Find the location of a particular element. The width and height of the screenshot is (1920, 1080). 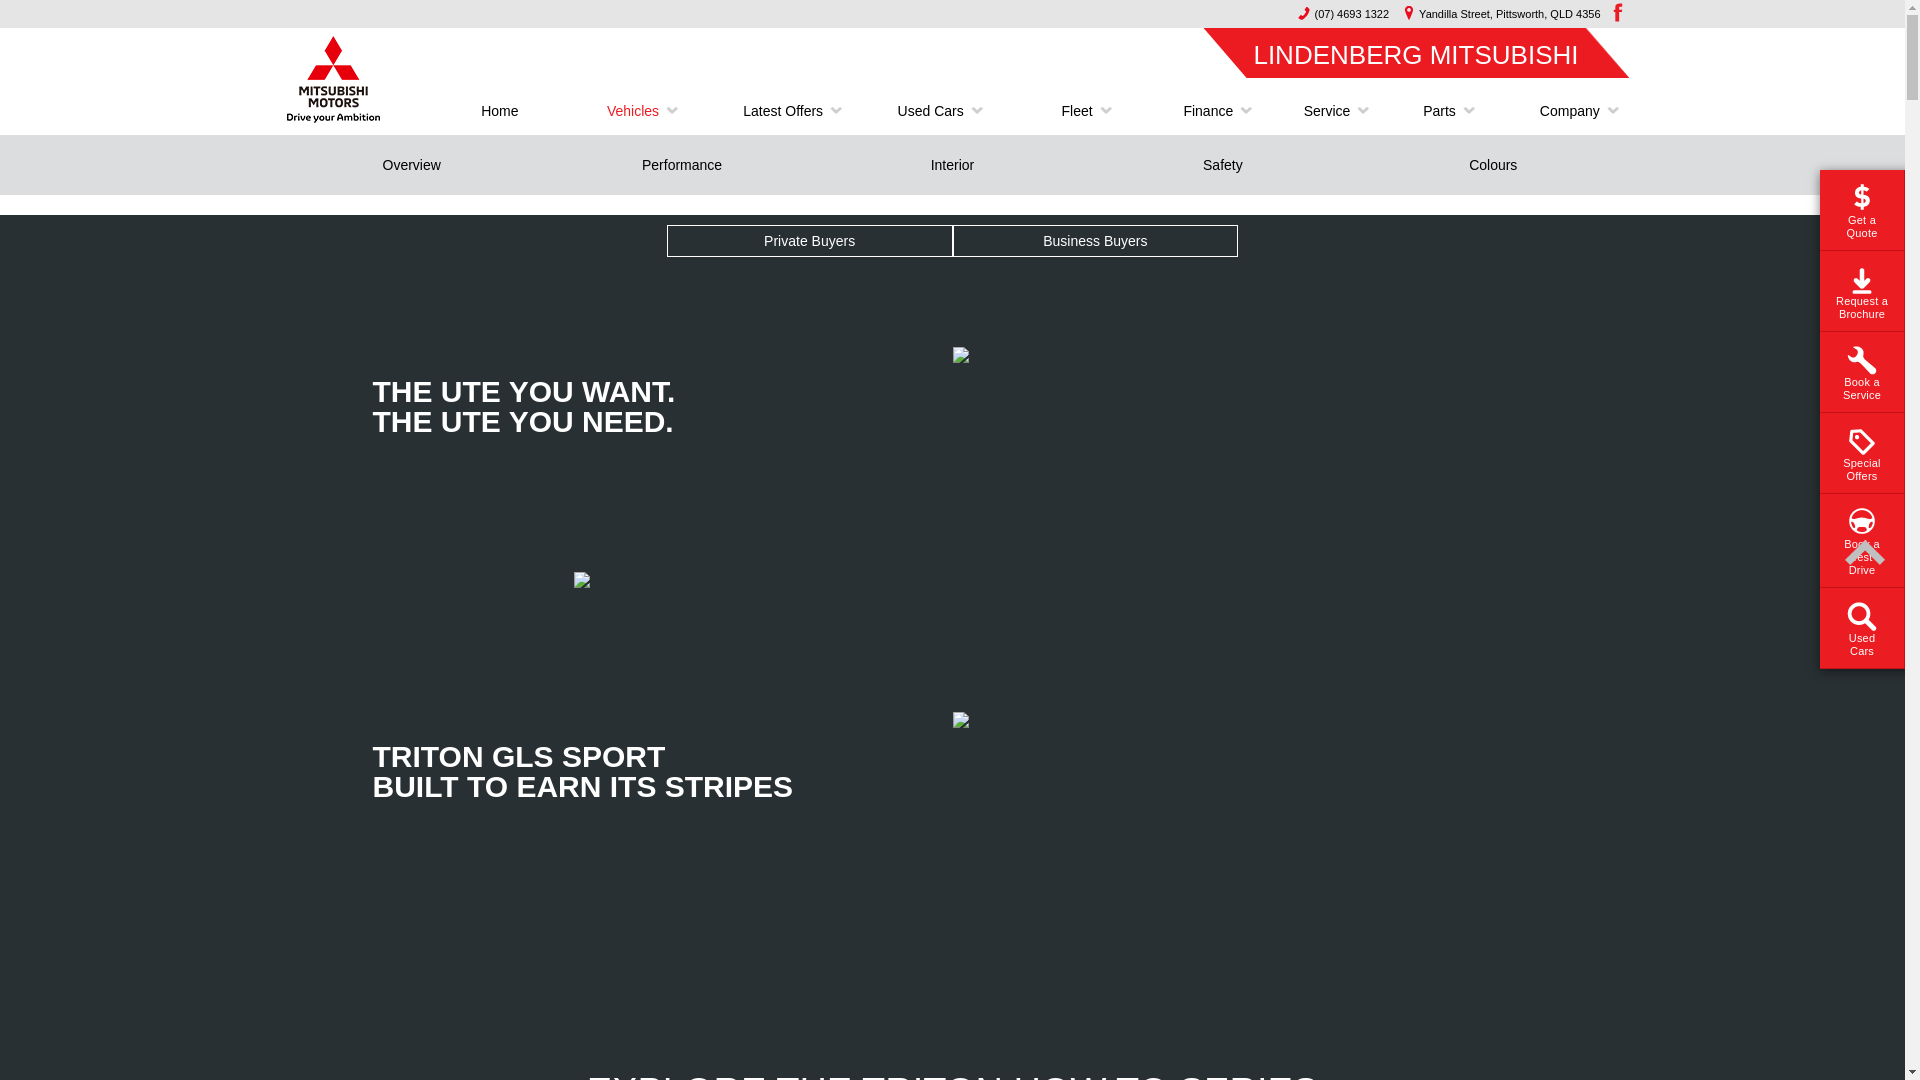

Private Buyers is located at coordinates (810, 241).